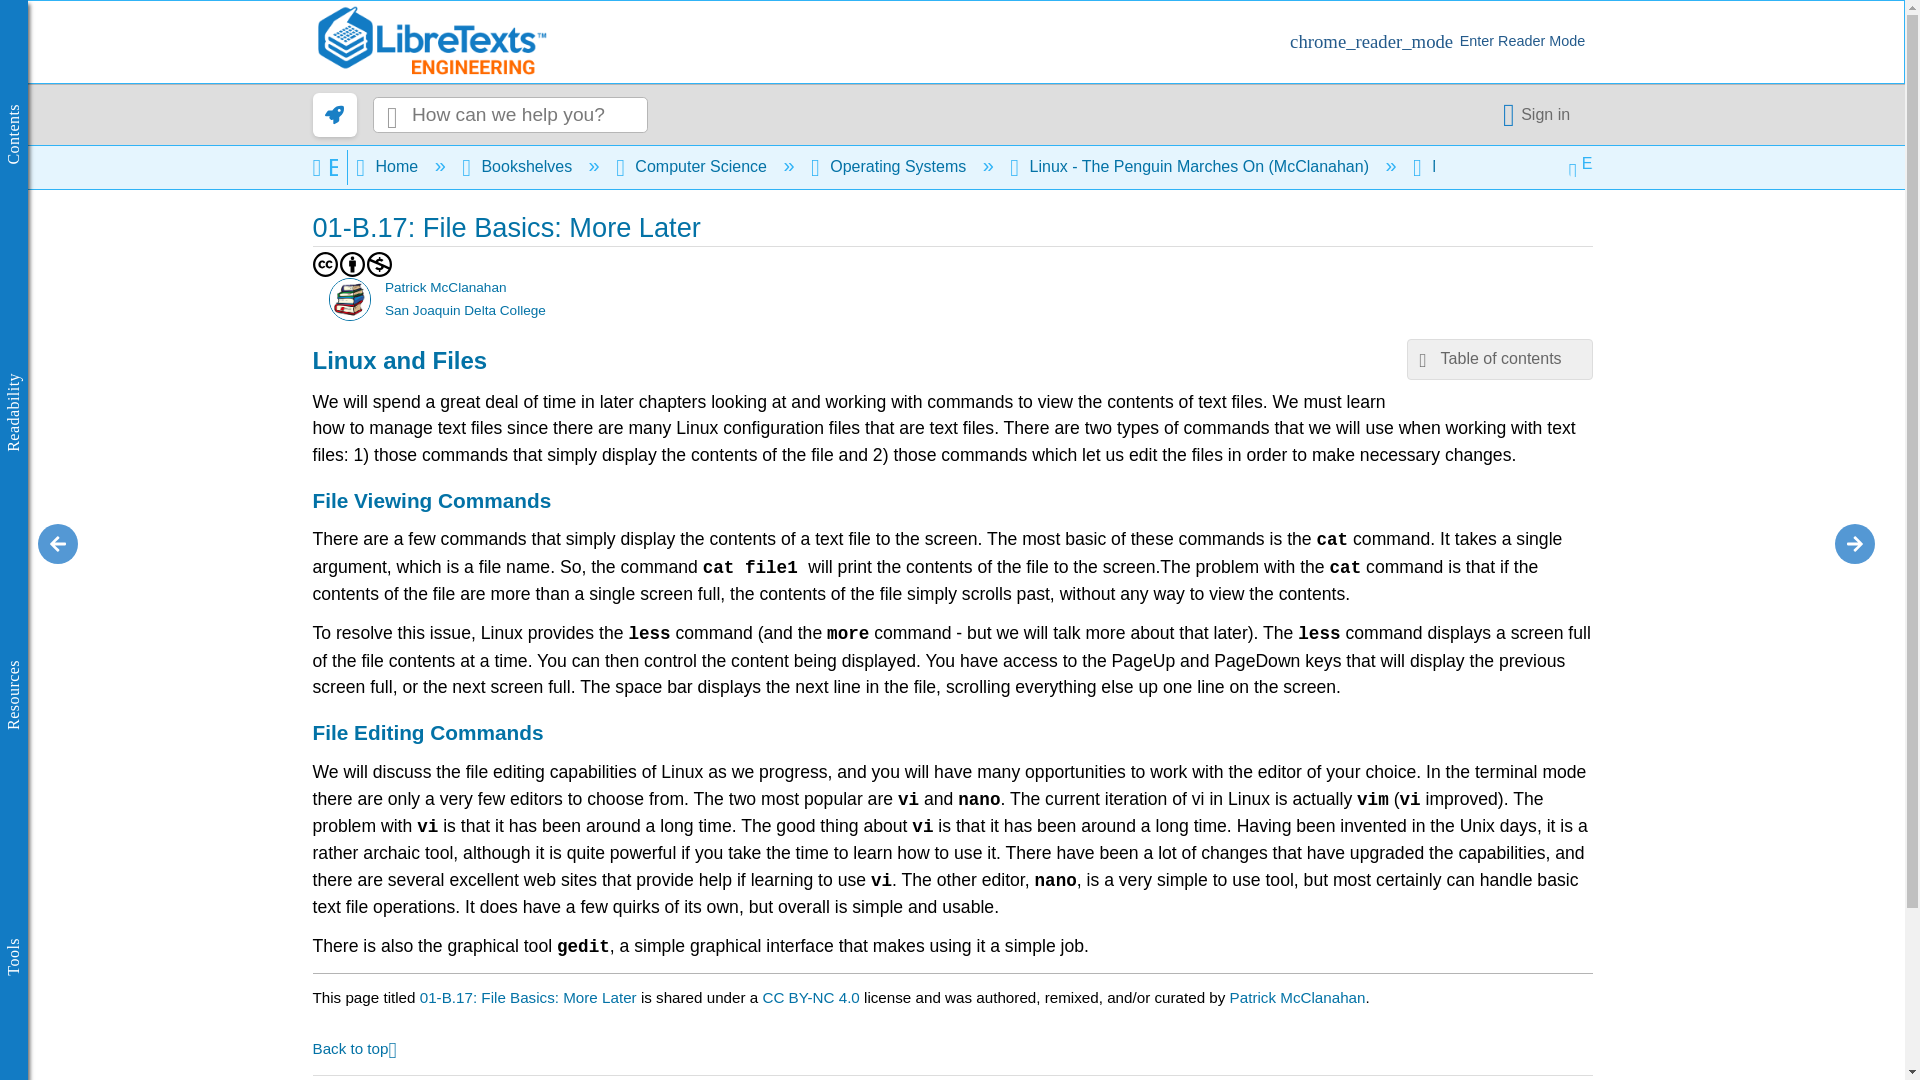 The width and height of the screenshot is (1920, 1080). What do you see at coordinates (352, 264) in the screenshot?
I see `BY` at bounding box center [352, 264].